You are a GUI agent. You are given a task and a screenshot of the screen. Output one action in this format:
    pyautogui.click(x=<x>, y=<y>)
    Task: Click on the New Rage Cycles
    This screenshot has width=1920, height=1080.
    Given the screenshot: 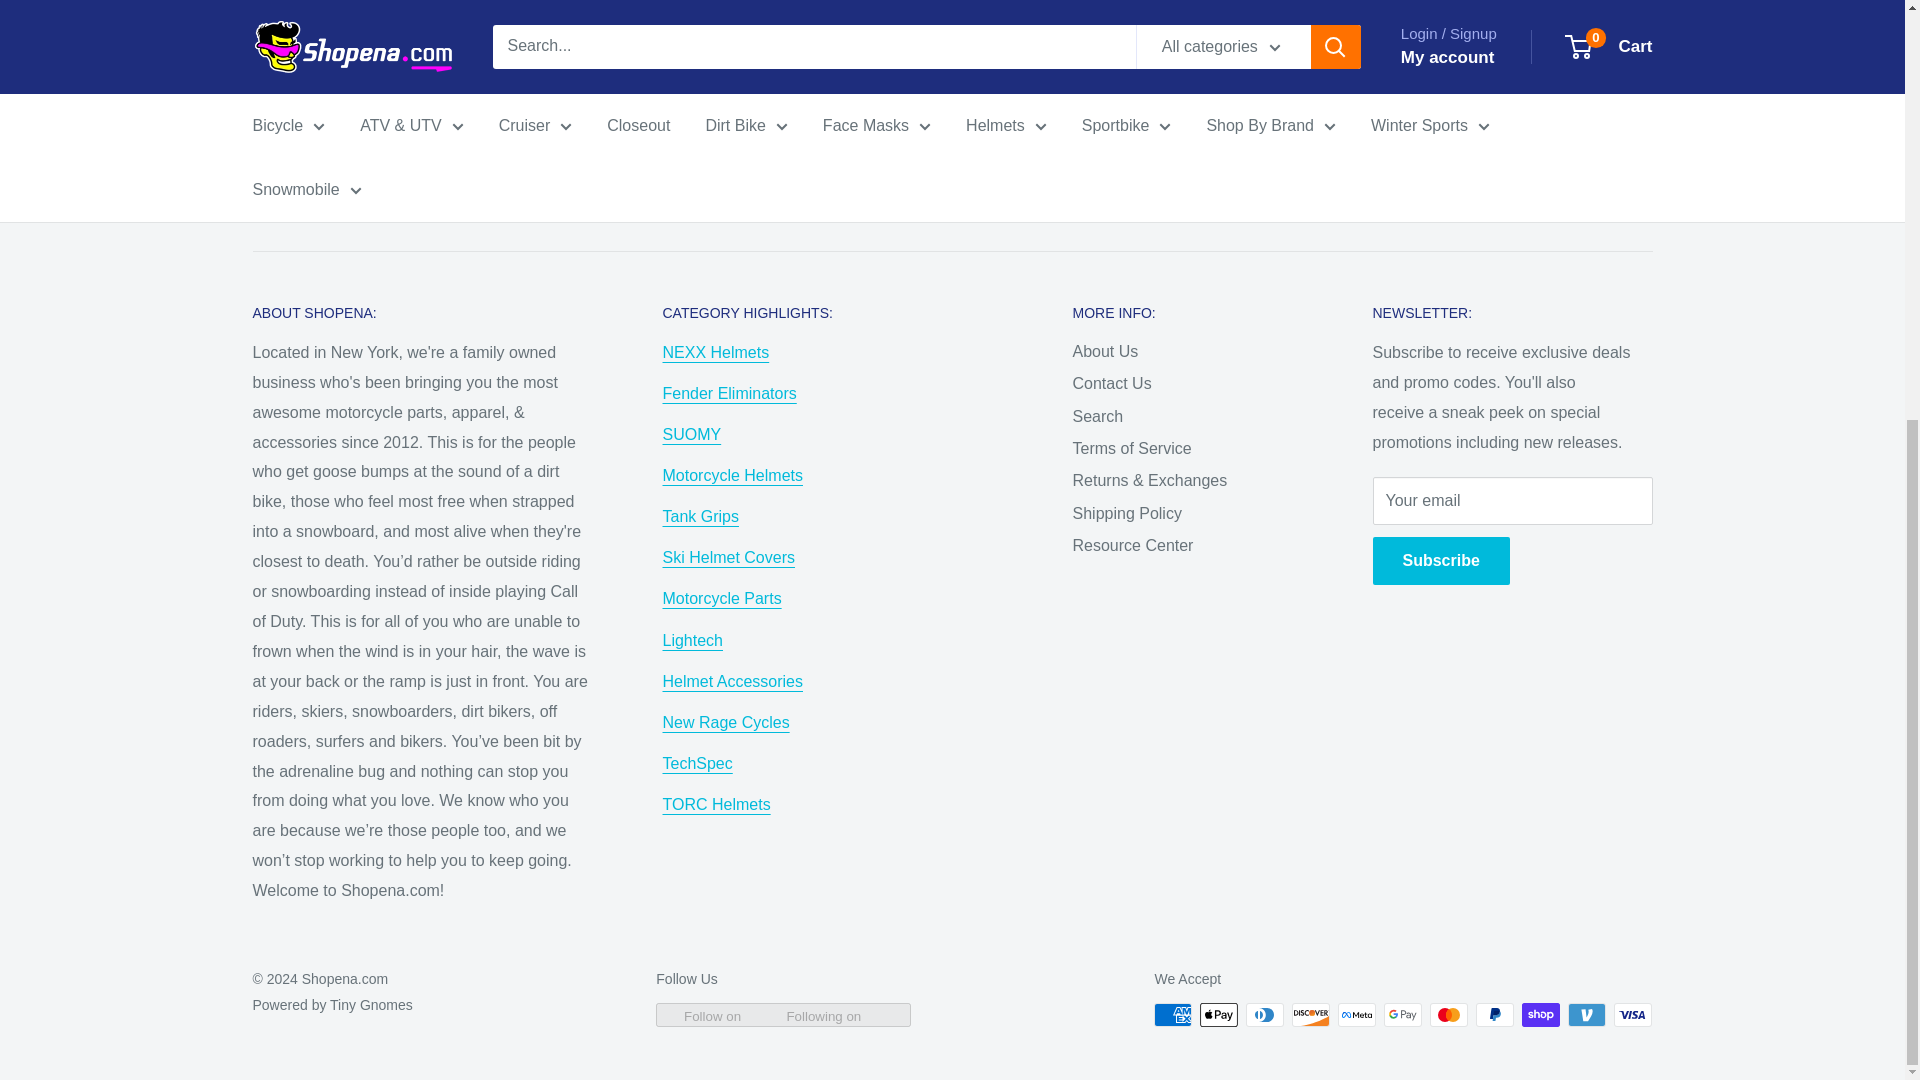 What is the action you would take?
    pyautogui.click(x=726, y=722)
    